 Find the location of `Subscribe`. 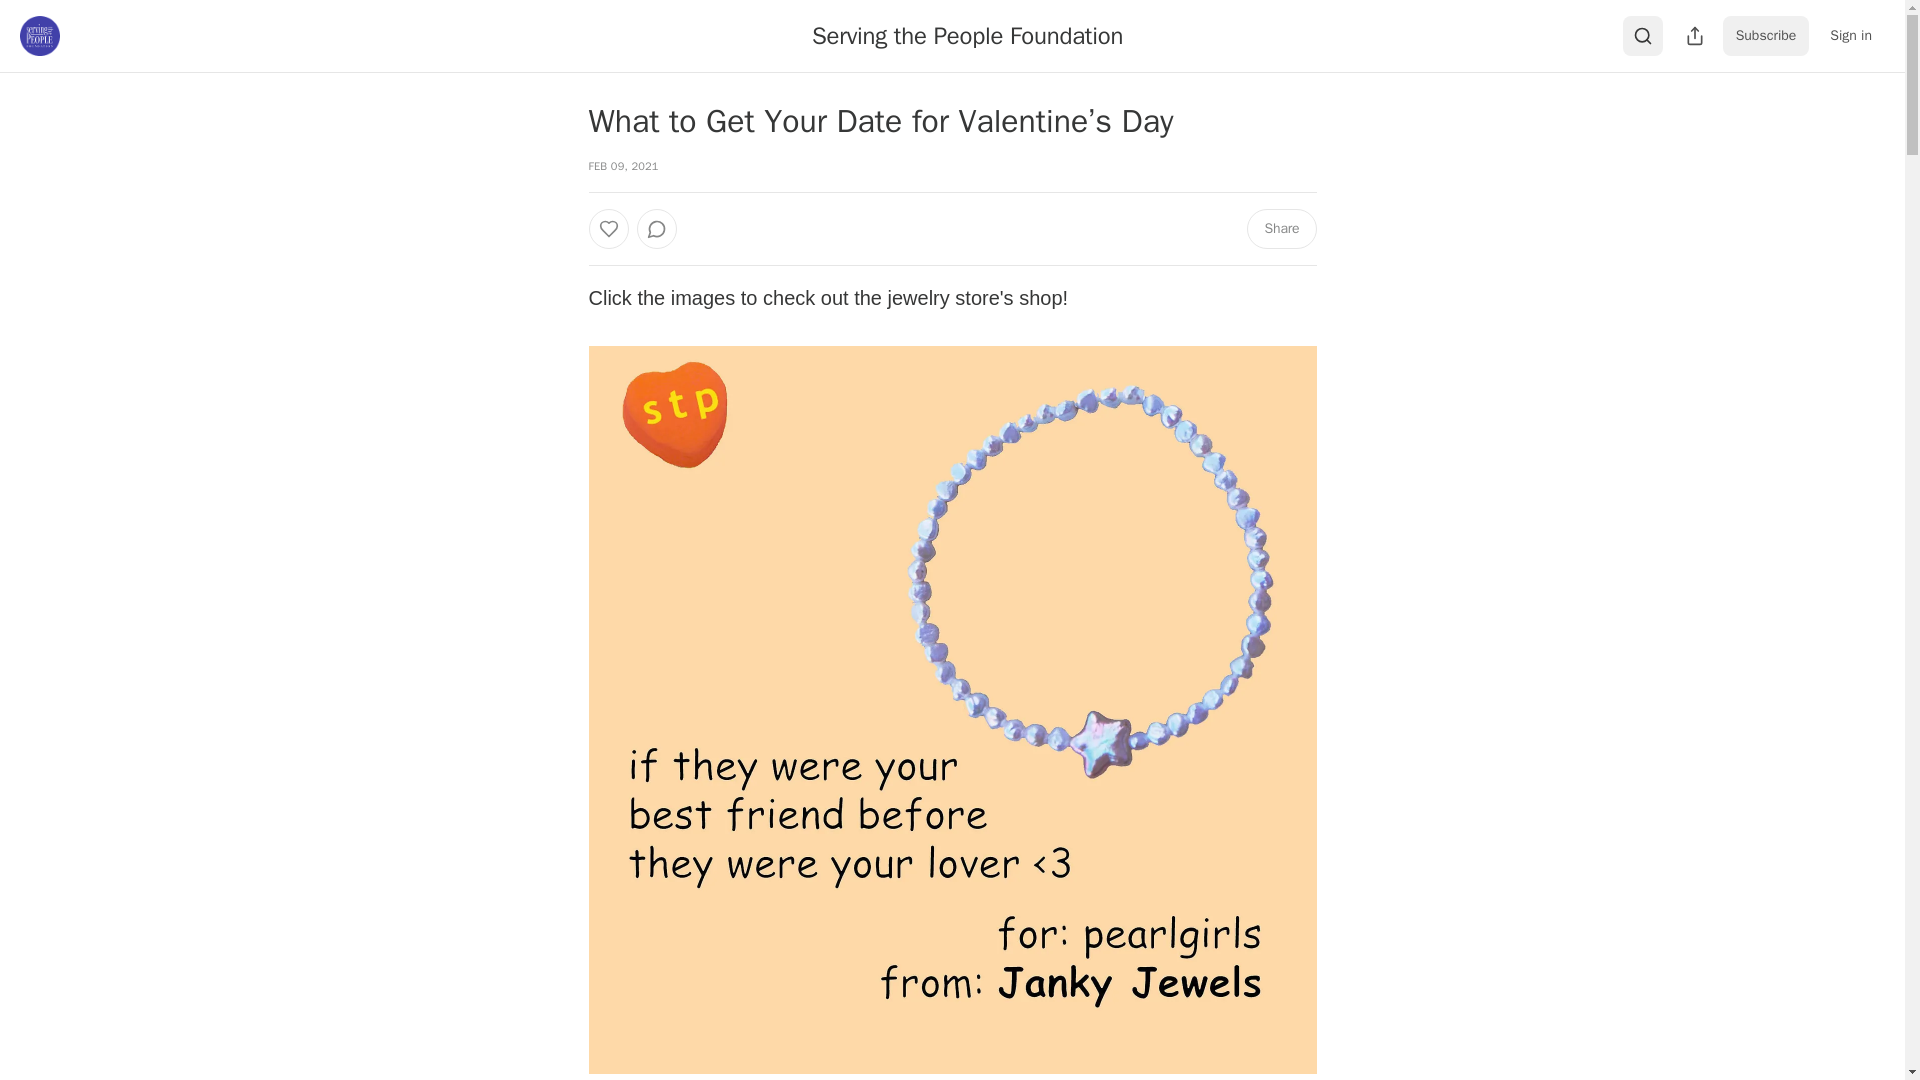

Subscribe is located at coordinates (1766, 36).